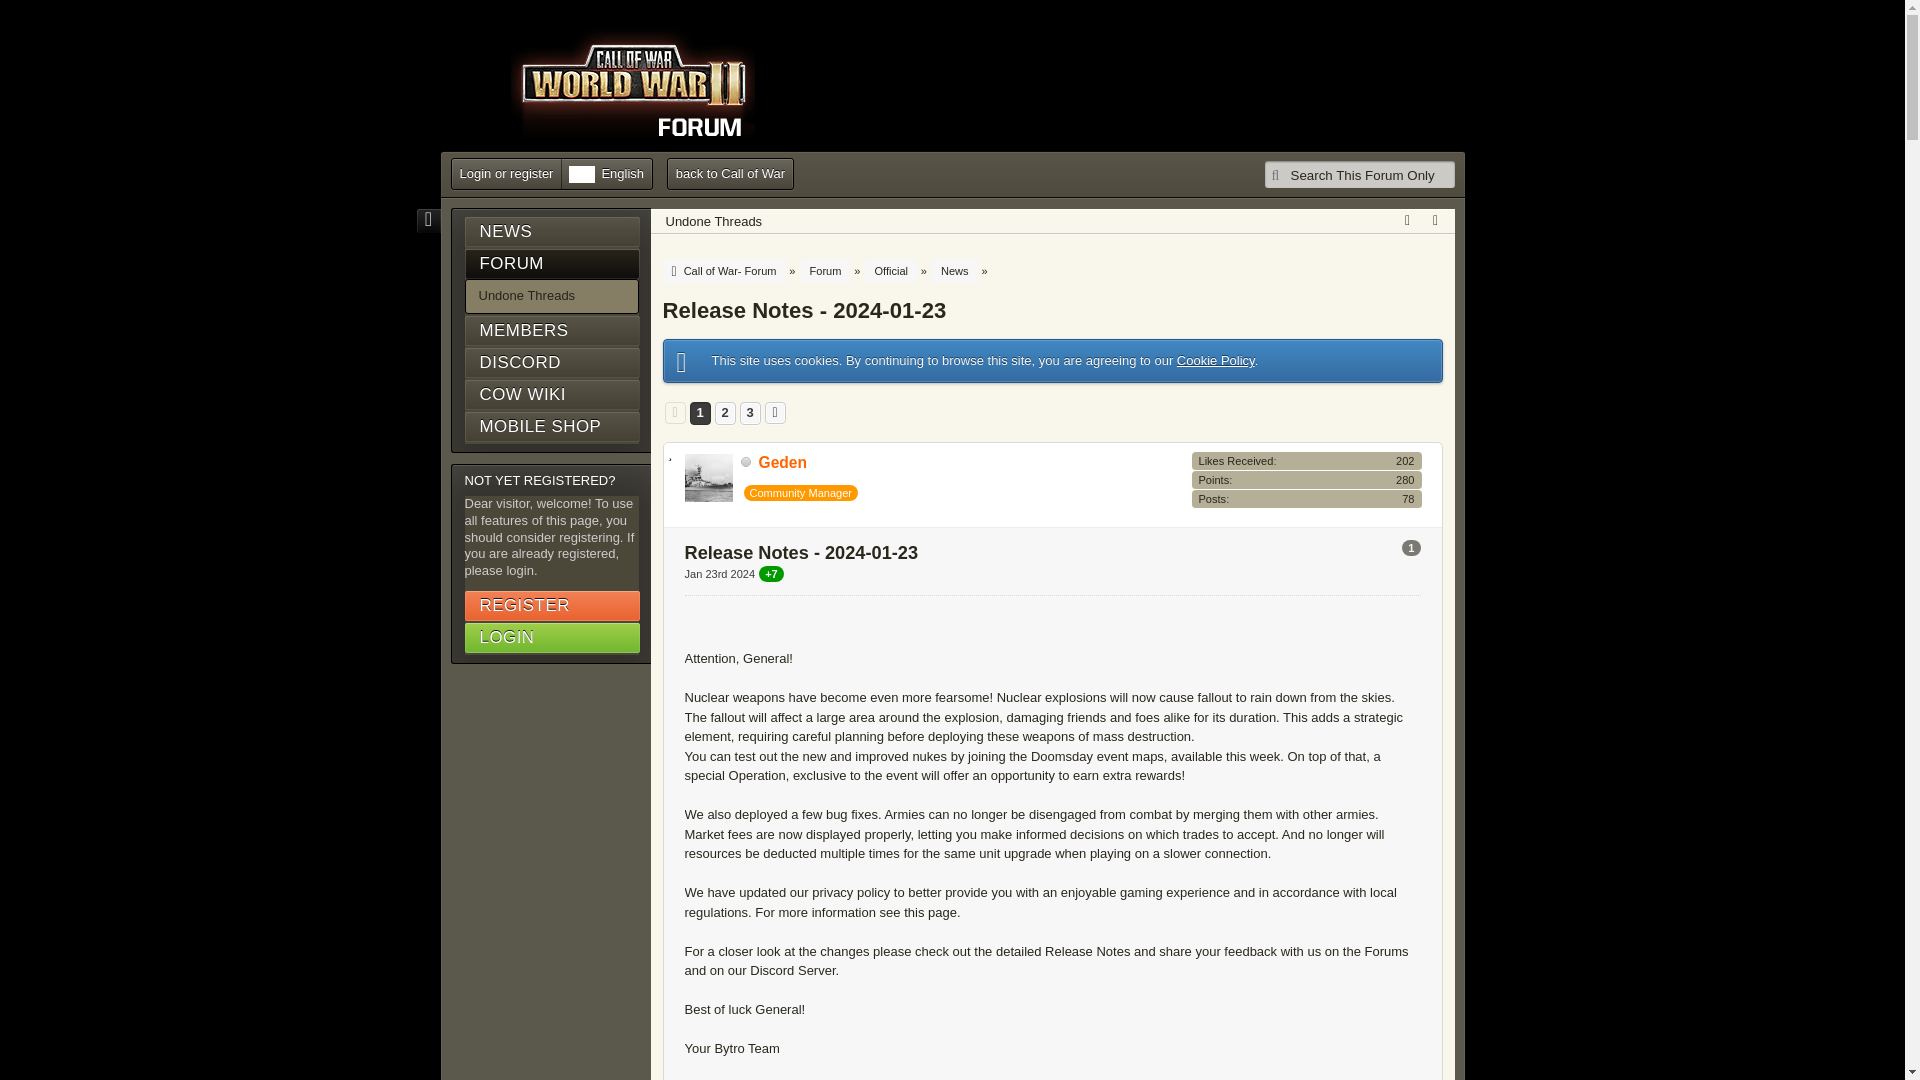 The height and width of the screenshot is (1080, 1920). What do you see at coordinates (825, 270) in the screenshot?
I see `Forum` at bounding box center [825, 270].